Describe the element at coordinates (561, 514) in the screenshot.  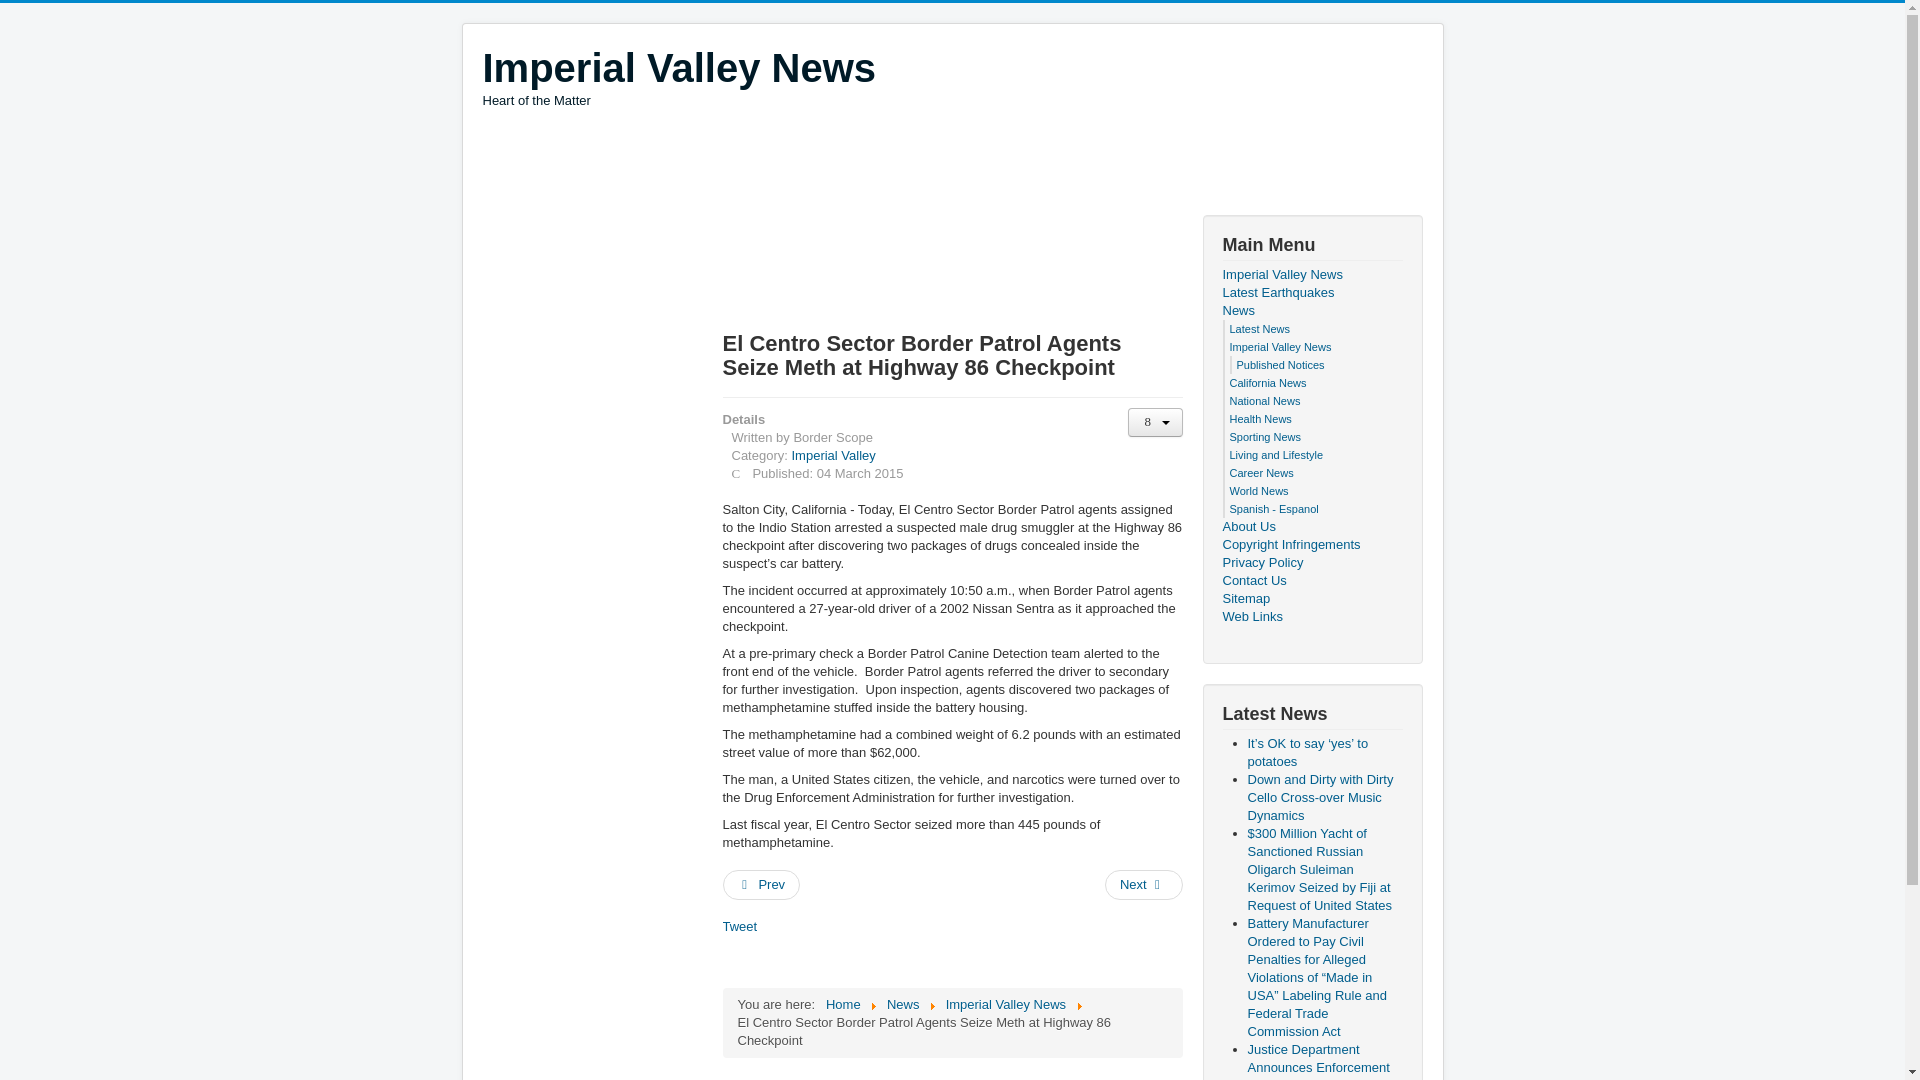
I see `Advertisement` at that location.